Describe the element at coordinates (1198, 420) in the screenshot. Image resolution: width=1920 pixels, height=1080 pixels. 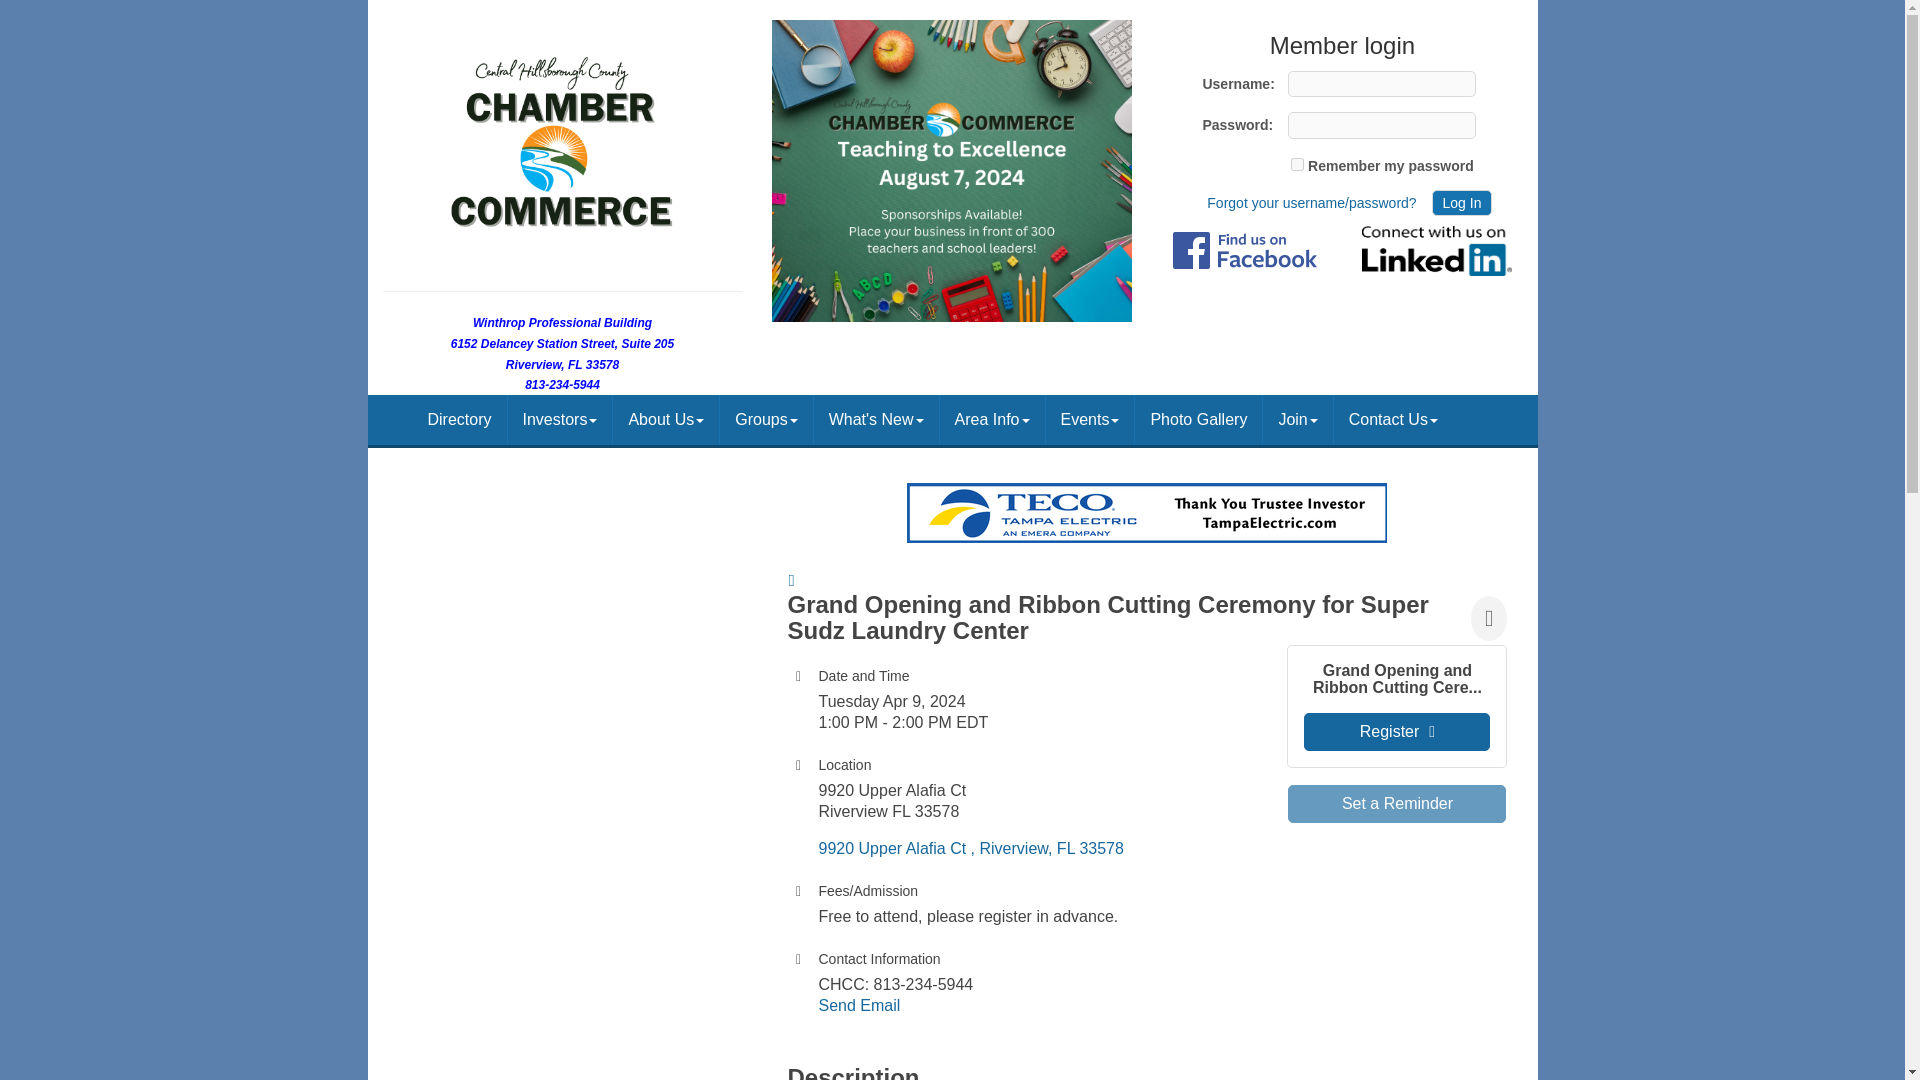
I see `Photo Gallery` at that location.